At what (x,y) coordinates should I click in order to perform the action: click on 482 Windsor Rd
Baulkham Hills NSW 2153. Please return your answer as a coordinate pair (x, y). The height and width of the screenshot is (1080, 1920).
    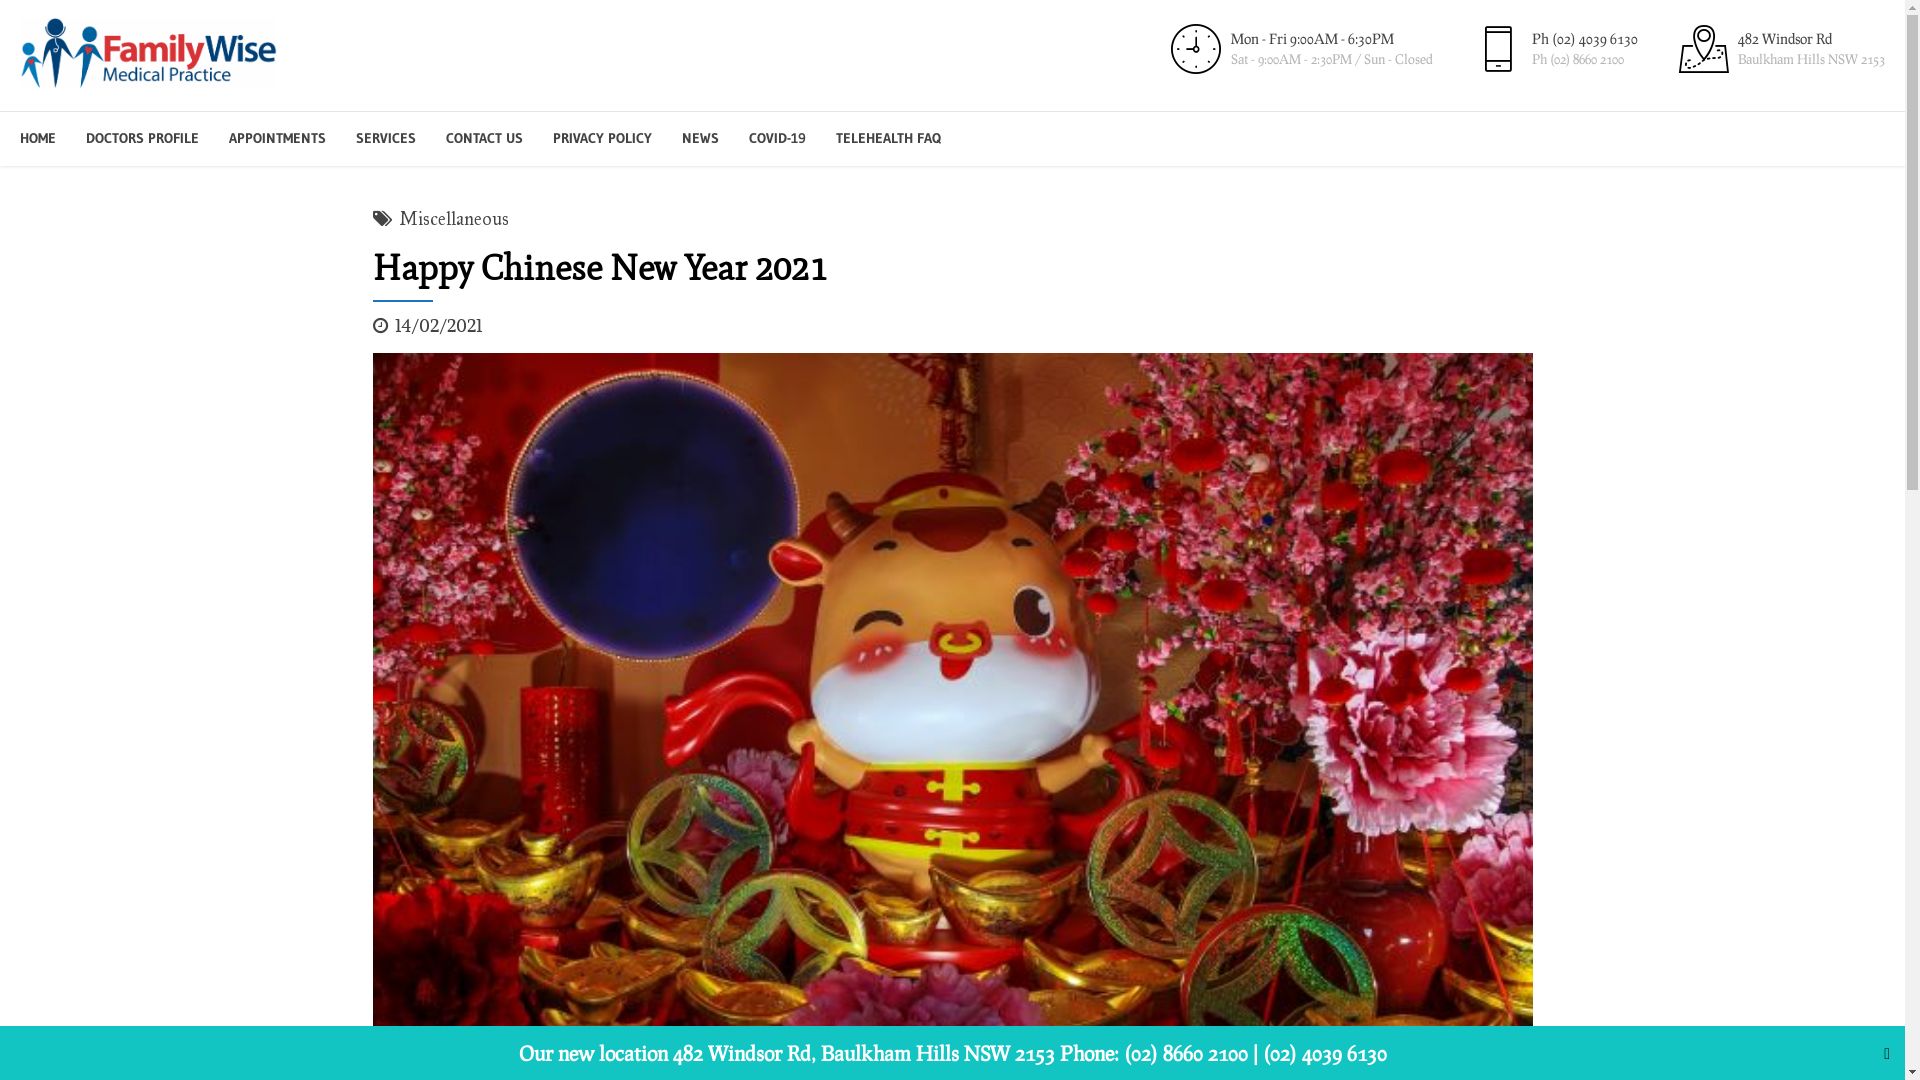
    Looking at the image, I should click on (1779, 49).